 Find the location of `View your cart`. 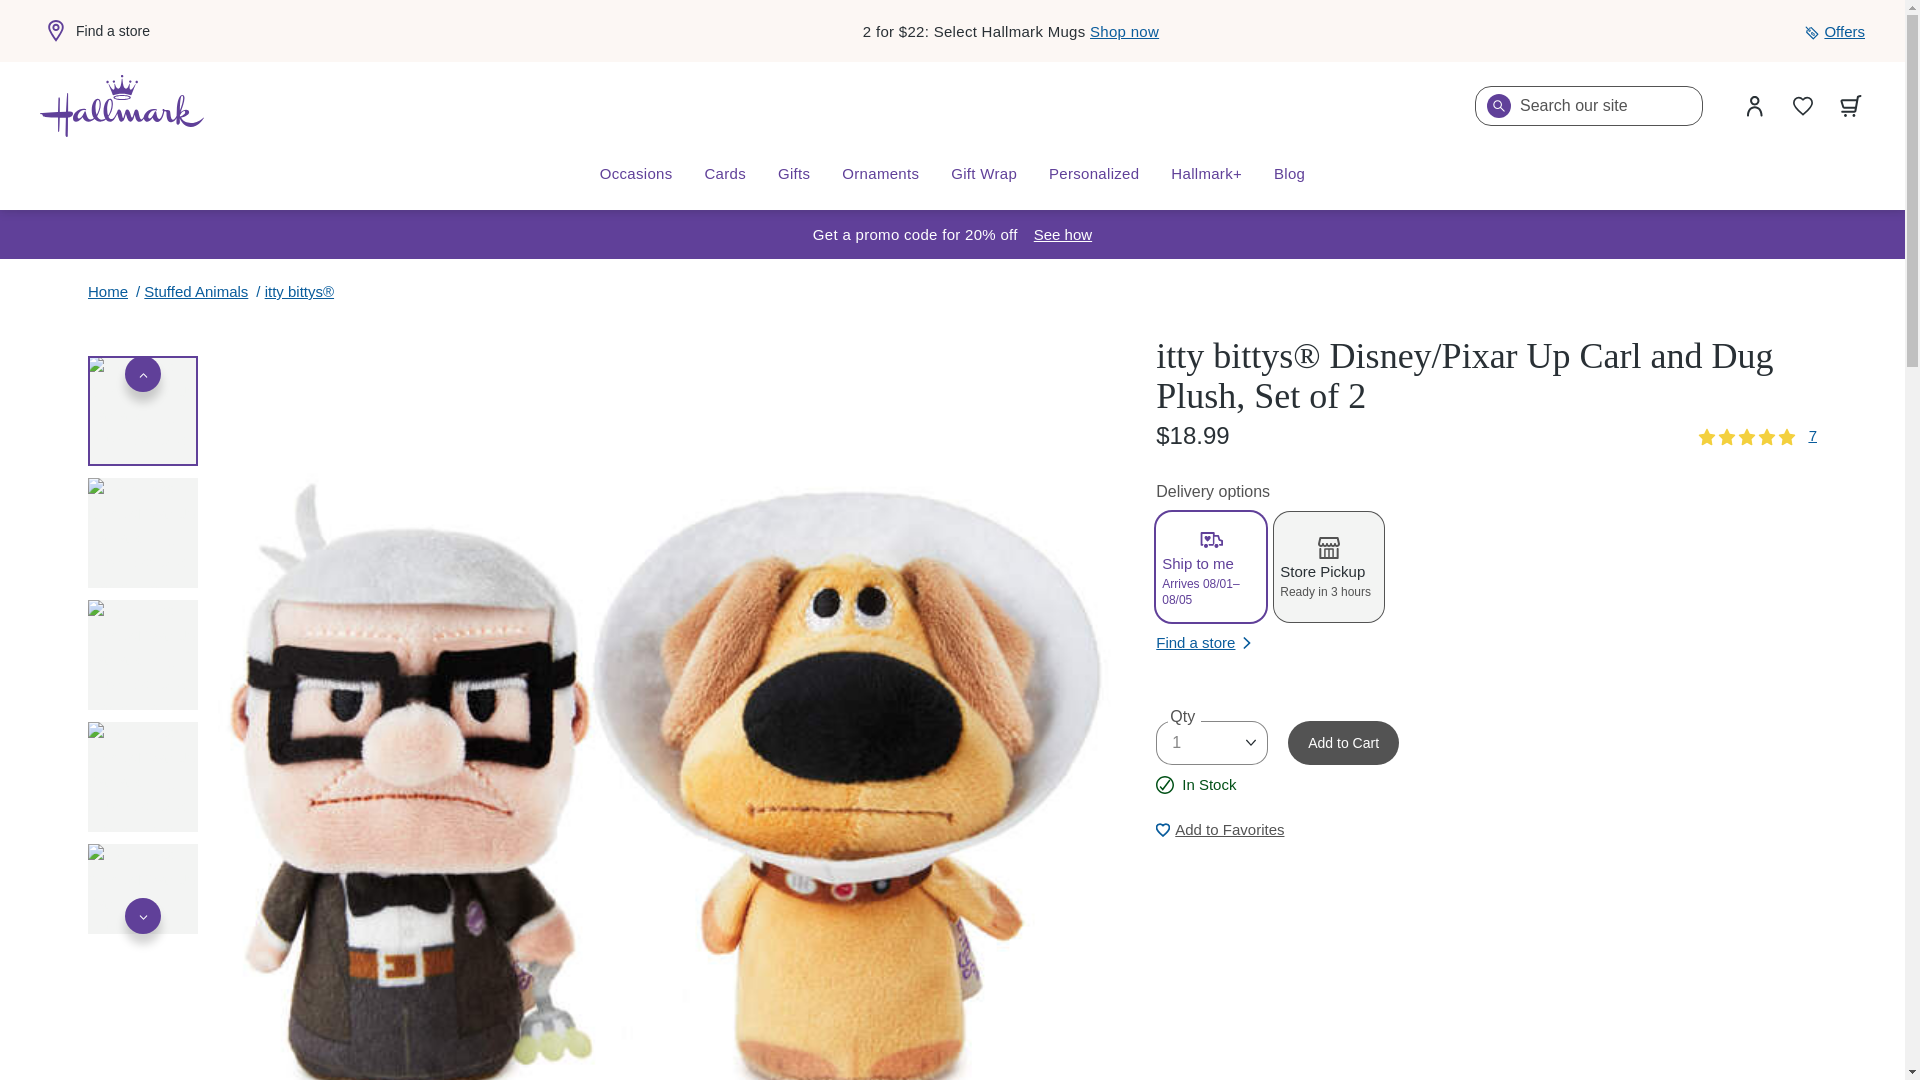

View your cart is located at coordinates (1851, 106).